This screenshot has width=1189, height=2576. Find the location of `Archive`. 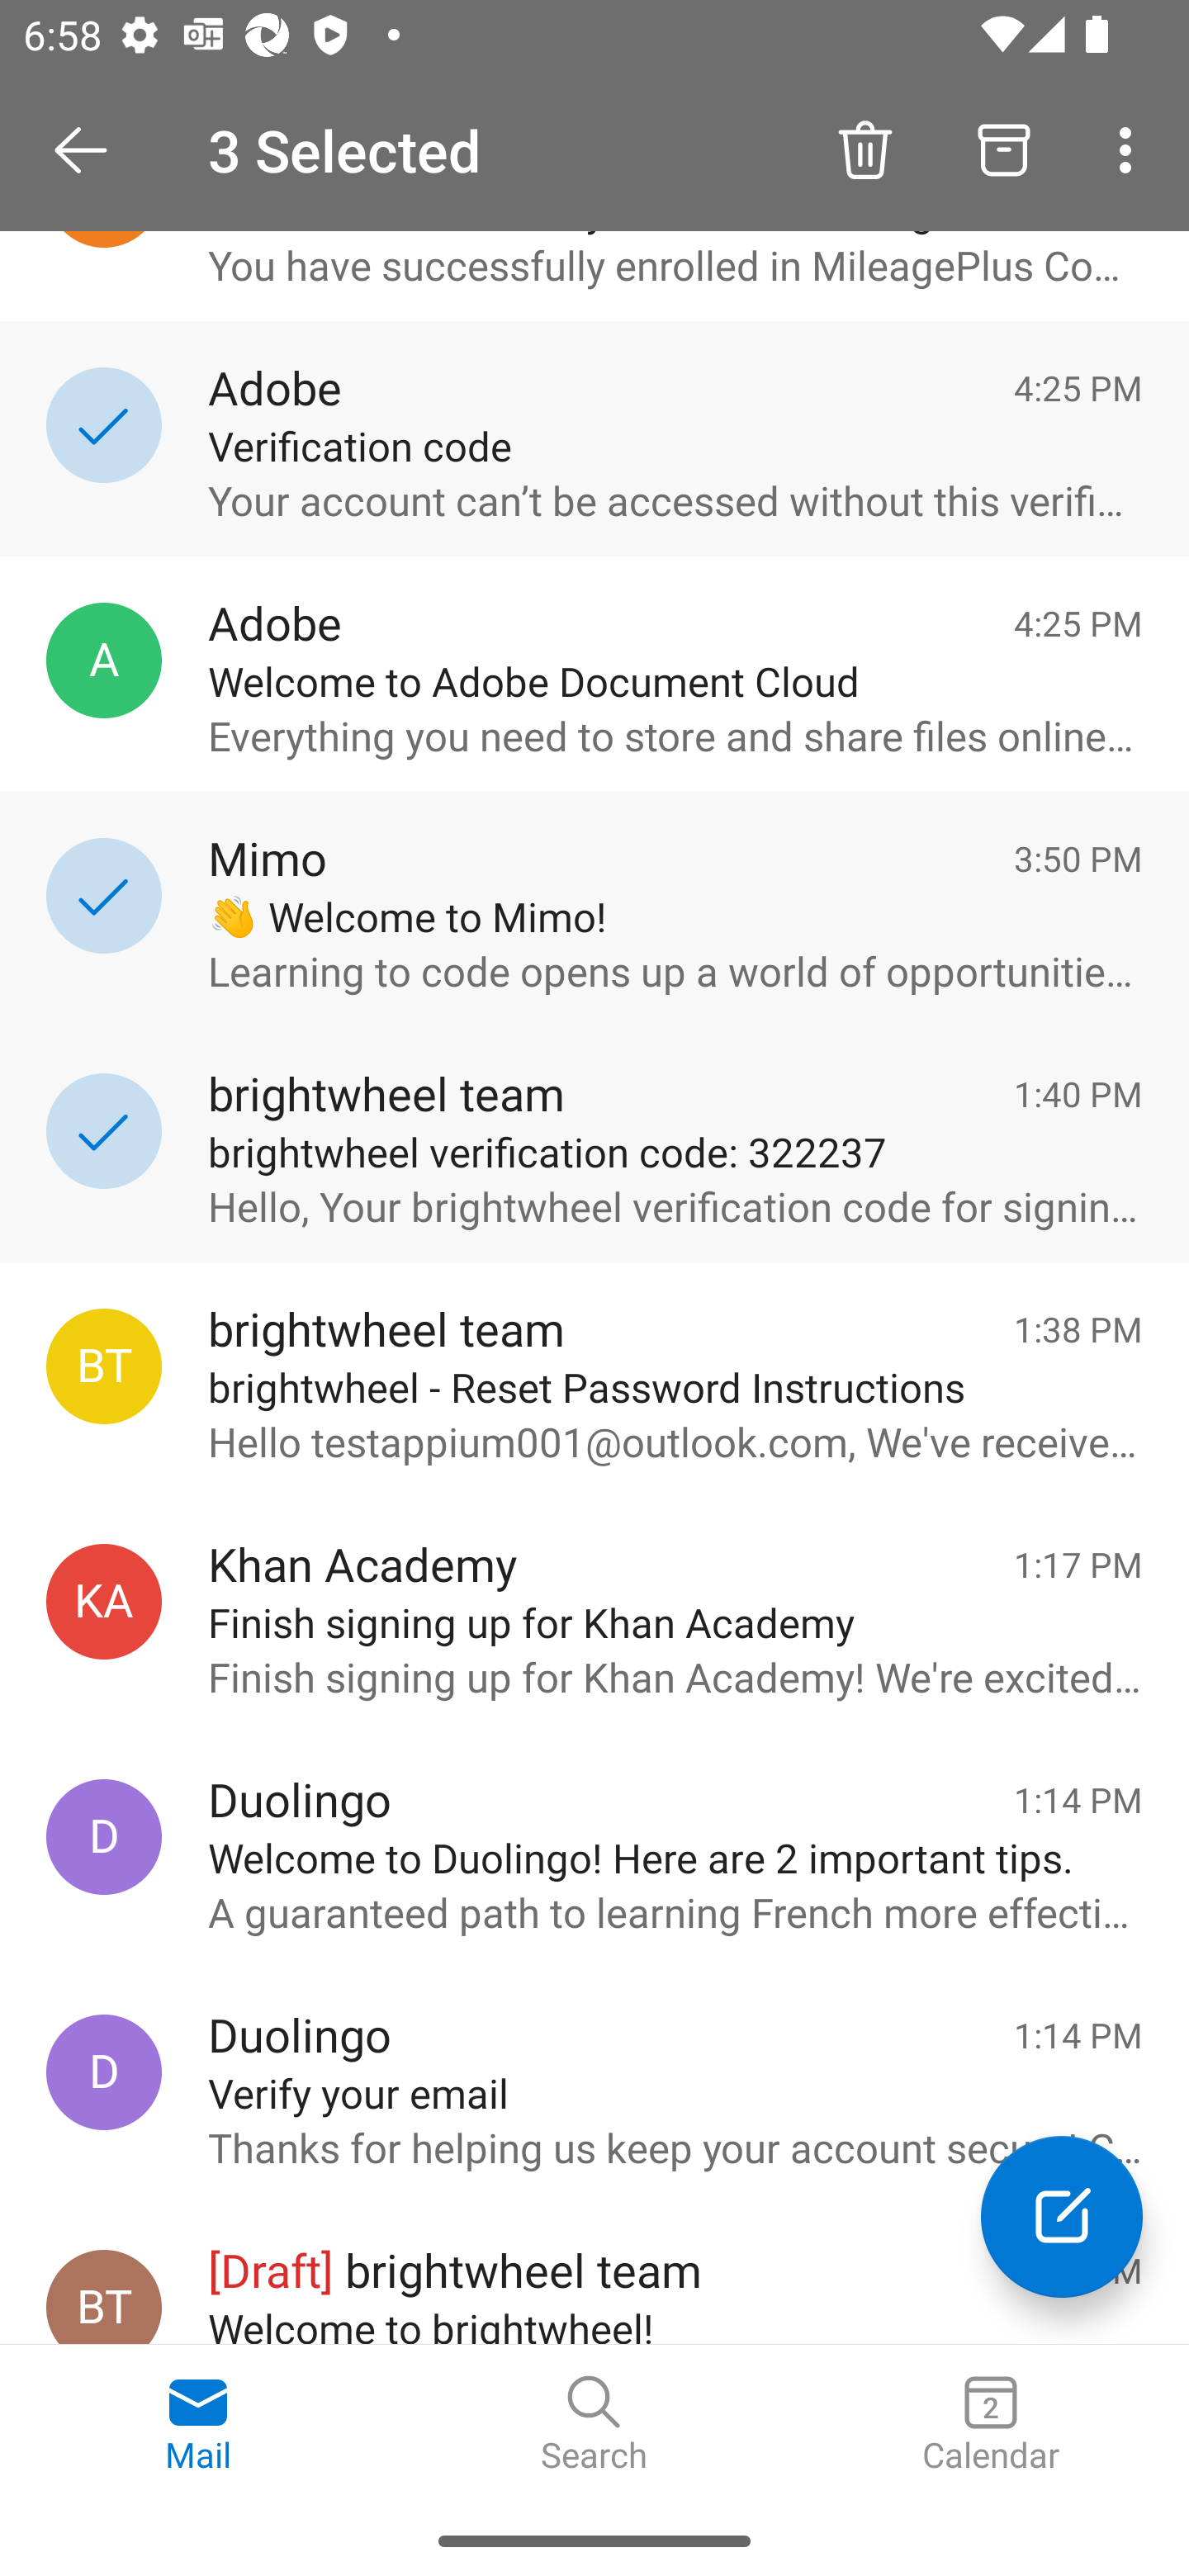

Archive is located at coordinates (1004, 149).